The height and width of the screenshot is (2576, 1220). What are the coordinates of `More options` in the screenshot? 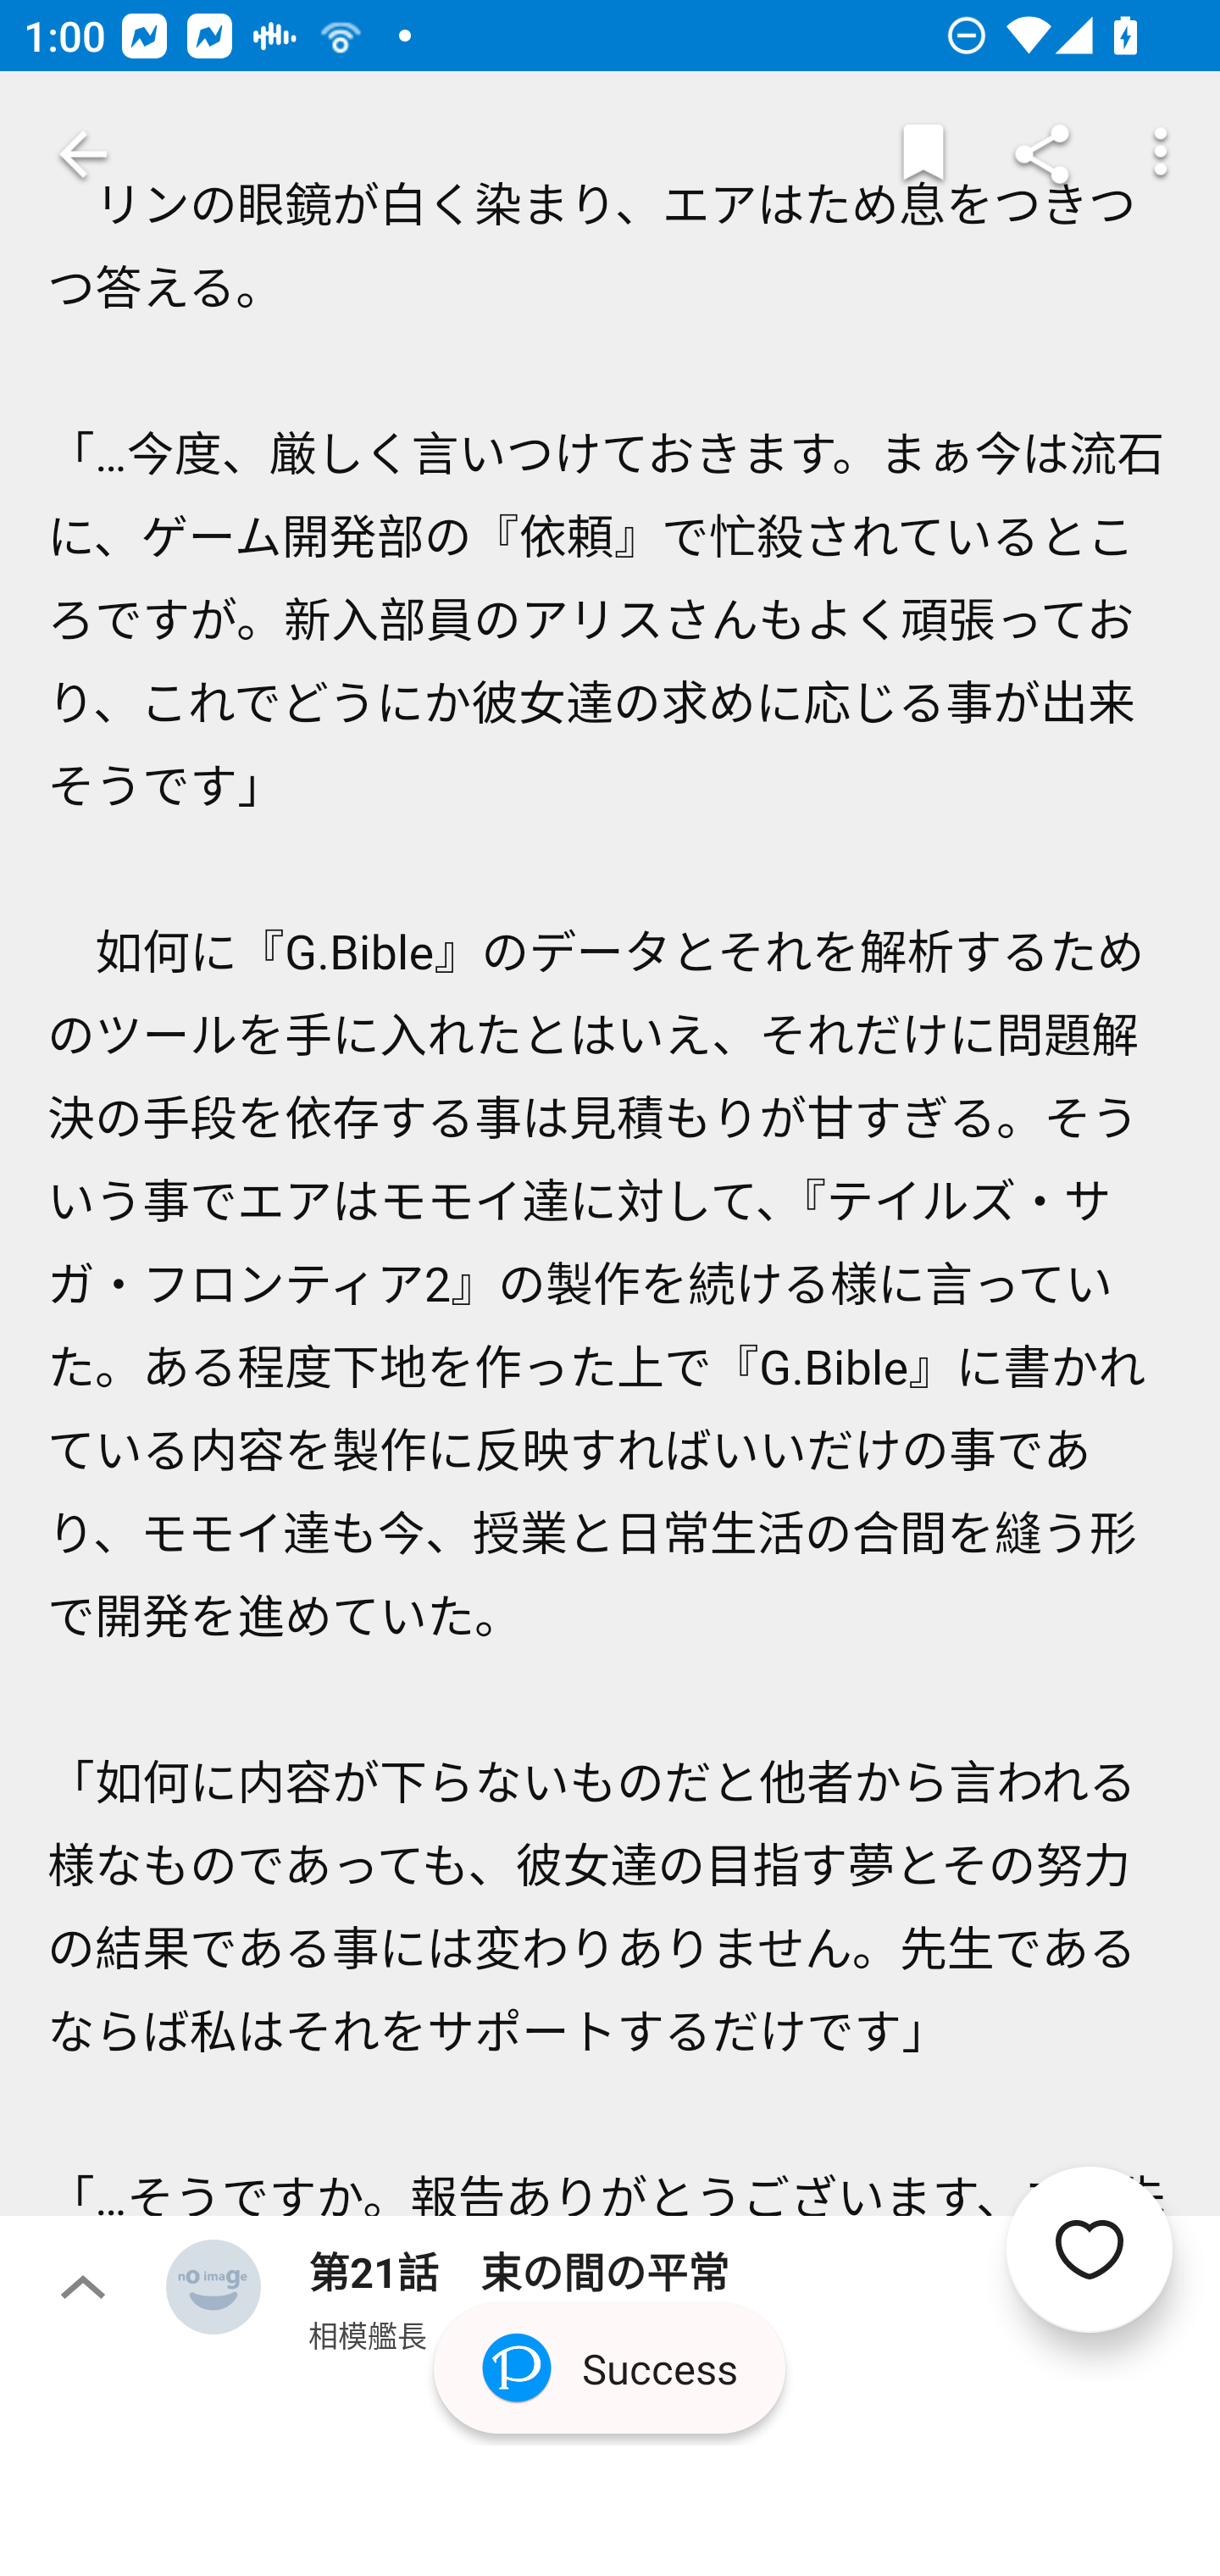 It's located at (1161, 154).